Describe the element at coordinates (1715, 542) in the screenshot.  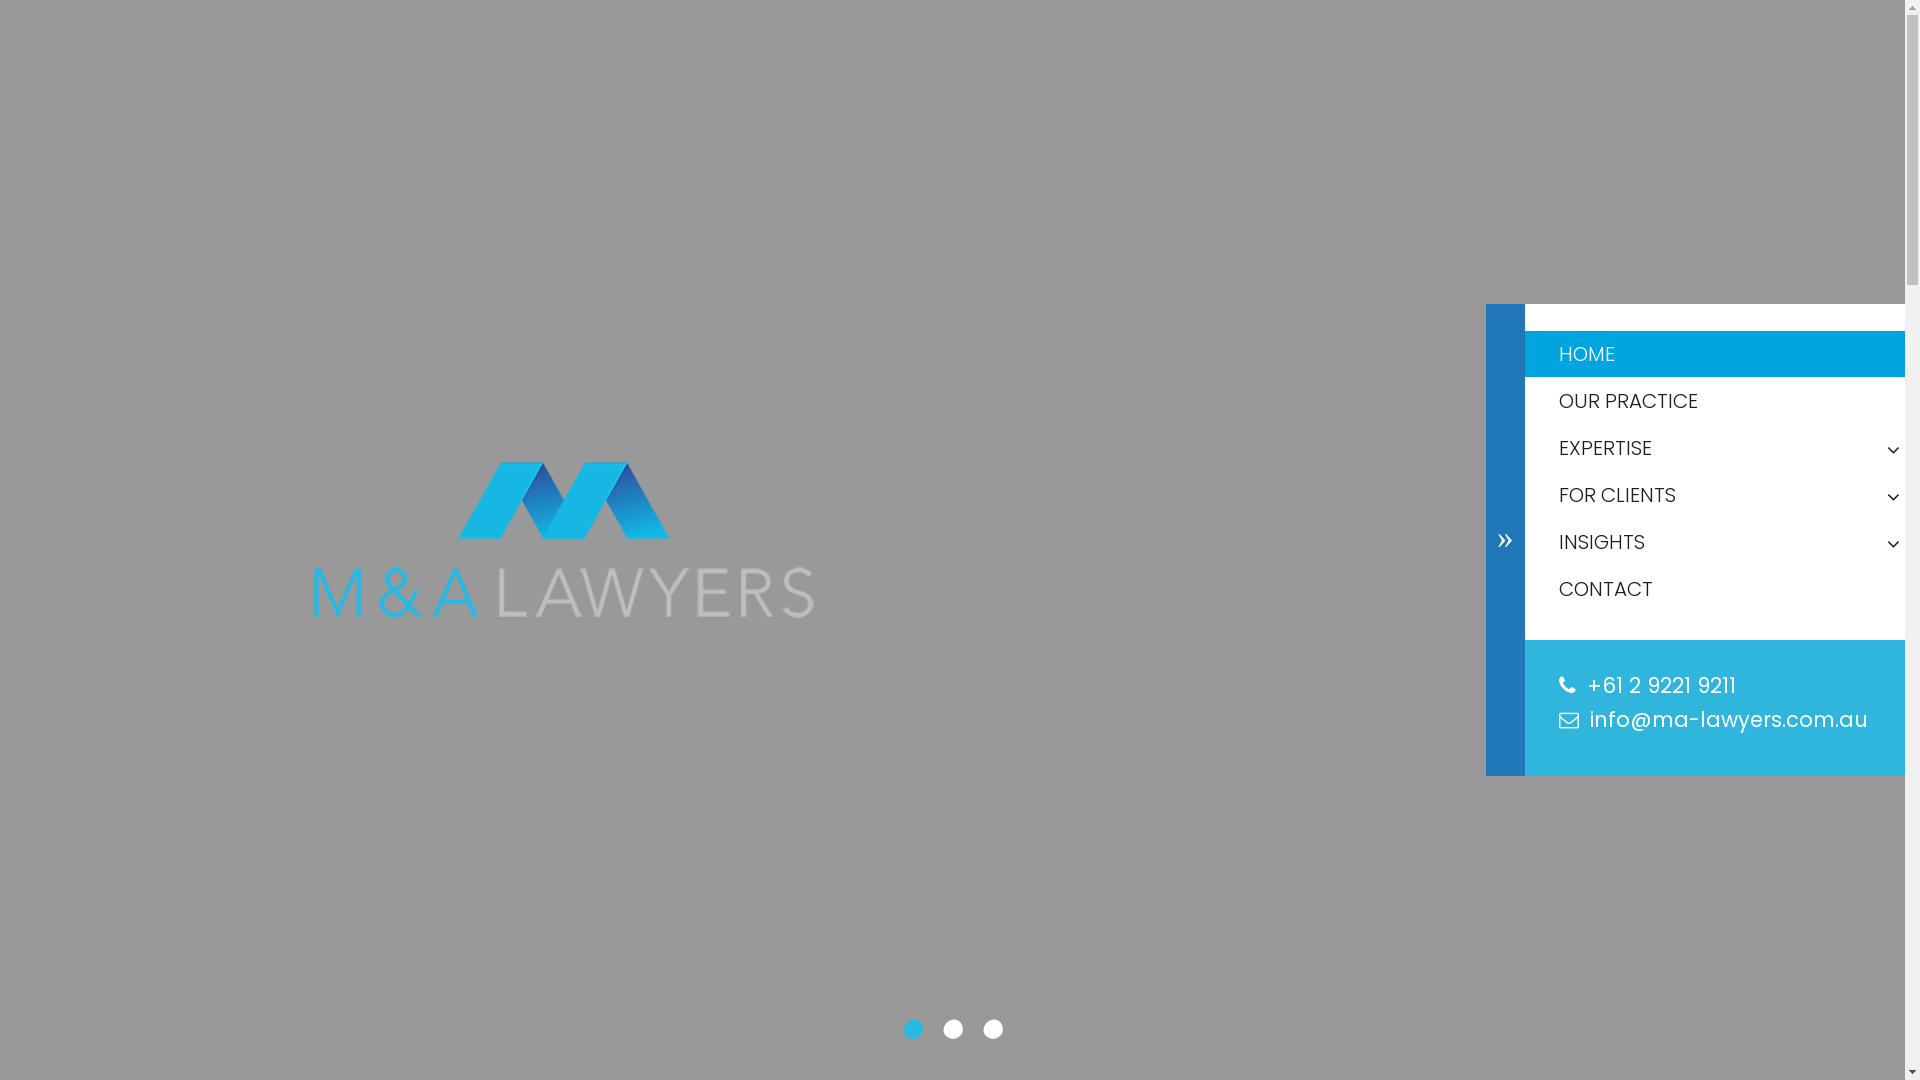
I see `INSIGHTS` at that location.